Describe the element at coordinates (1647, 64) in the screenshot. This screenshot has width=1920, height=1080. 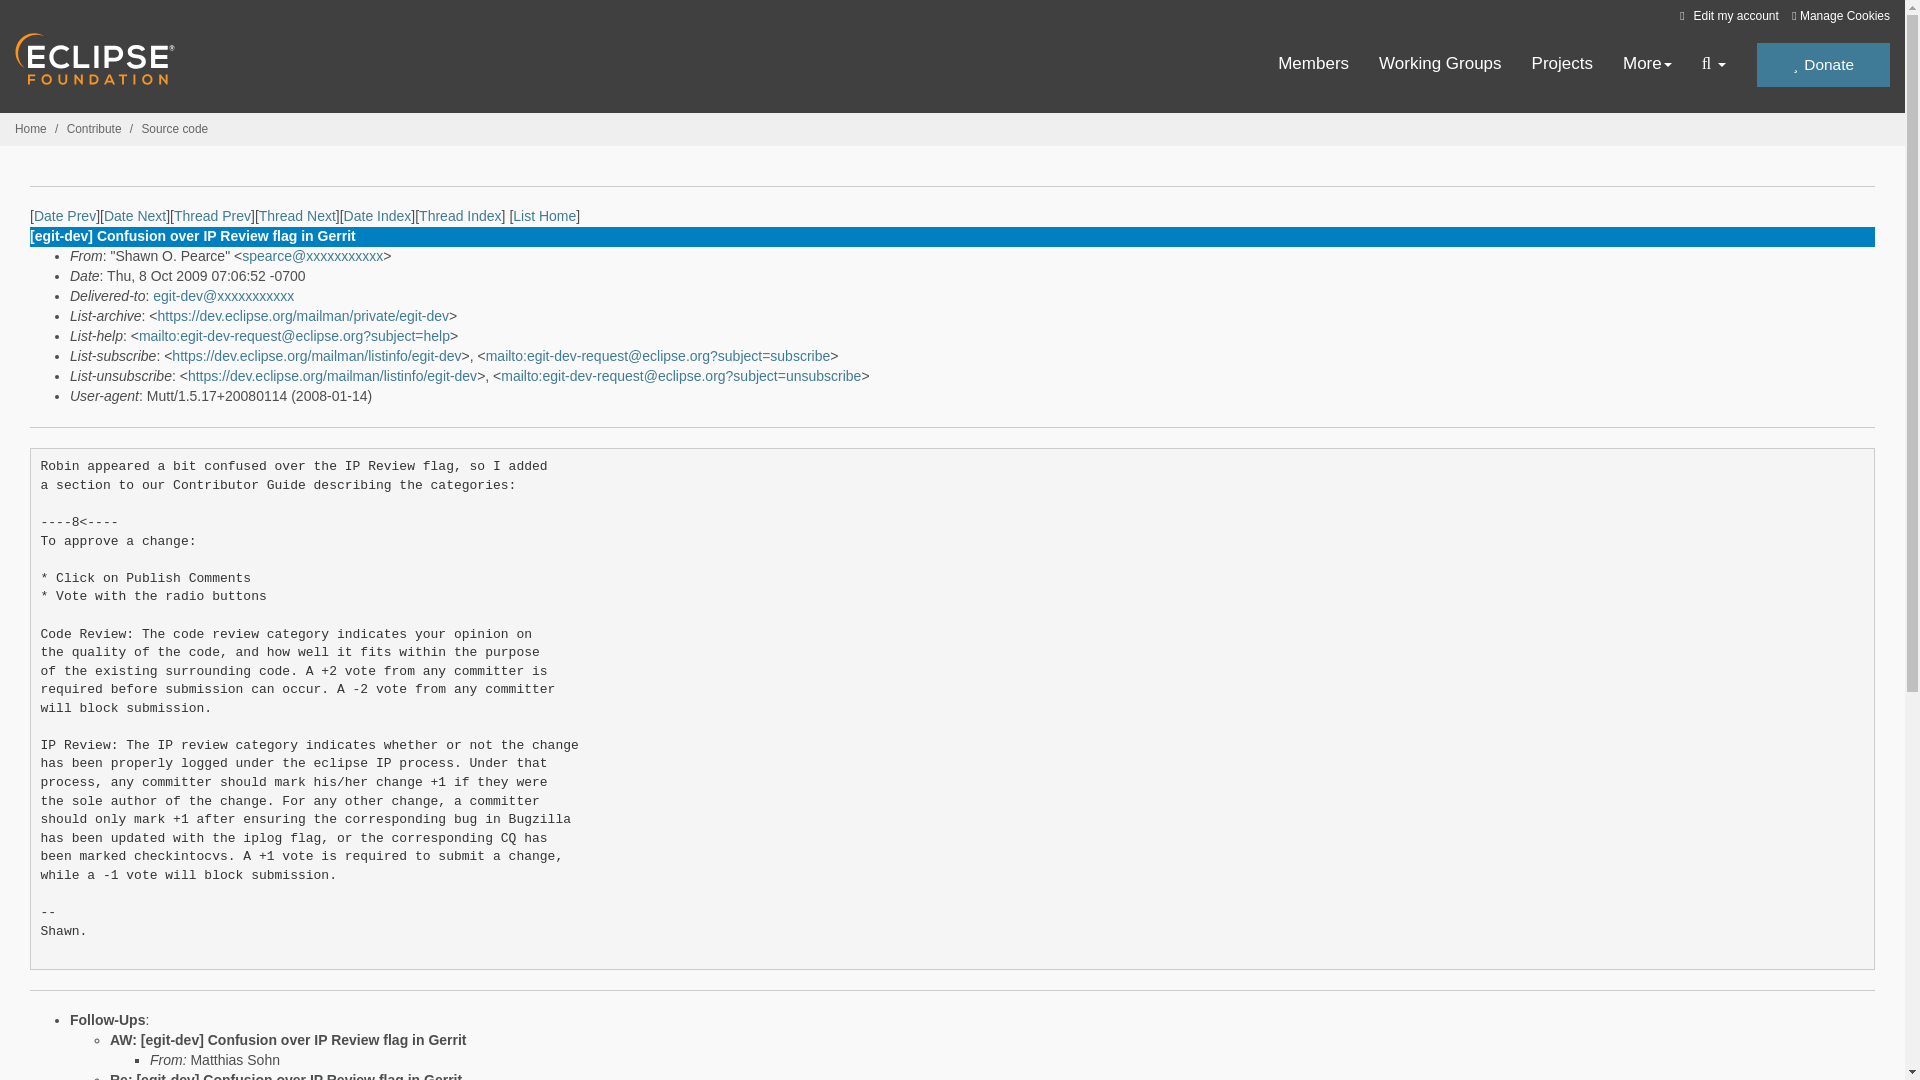
I see `More` at that location.